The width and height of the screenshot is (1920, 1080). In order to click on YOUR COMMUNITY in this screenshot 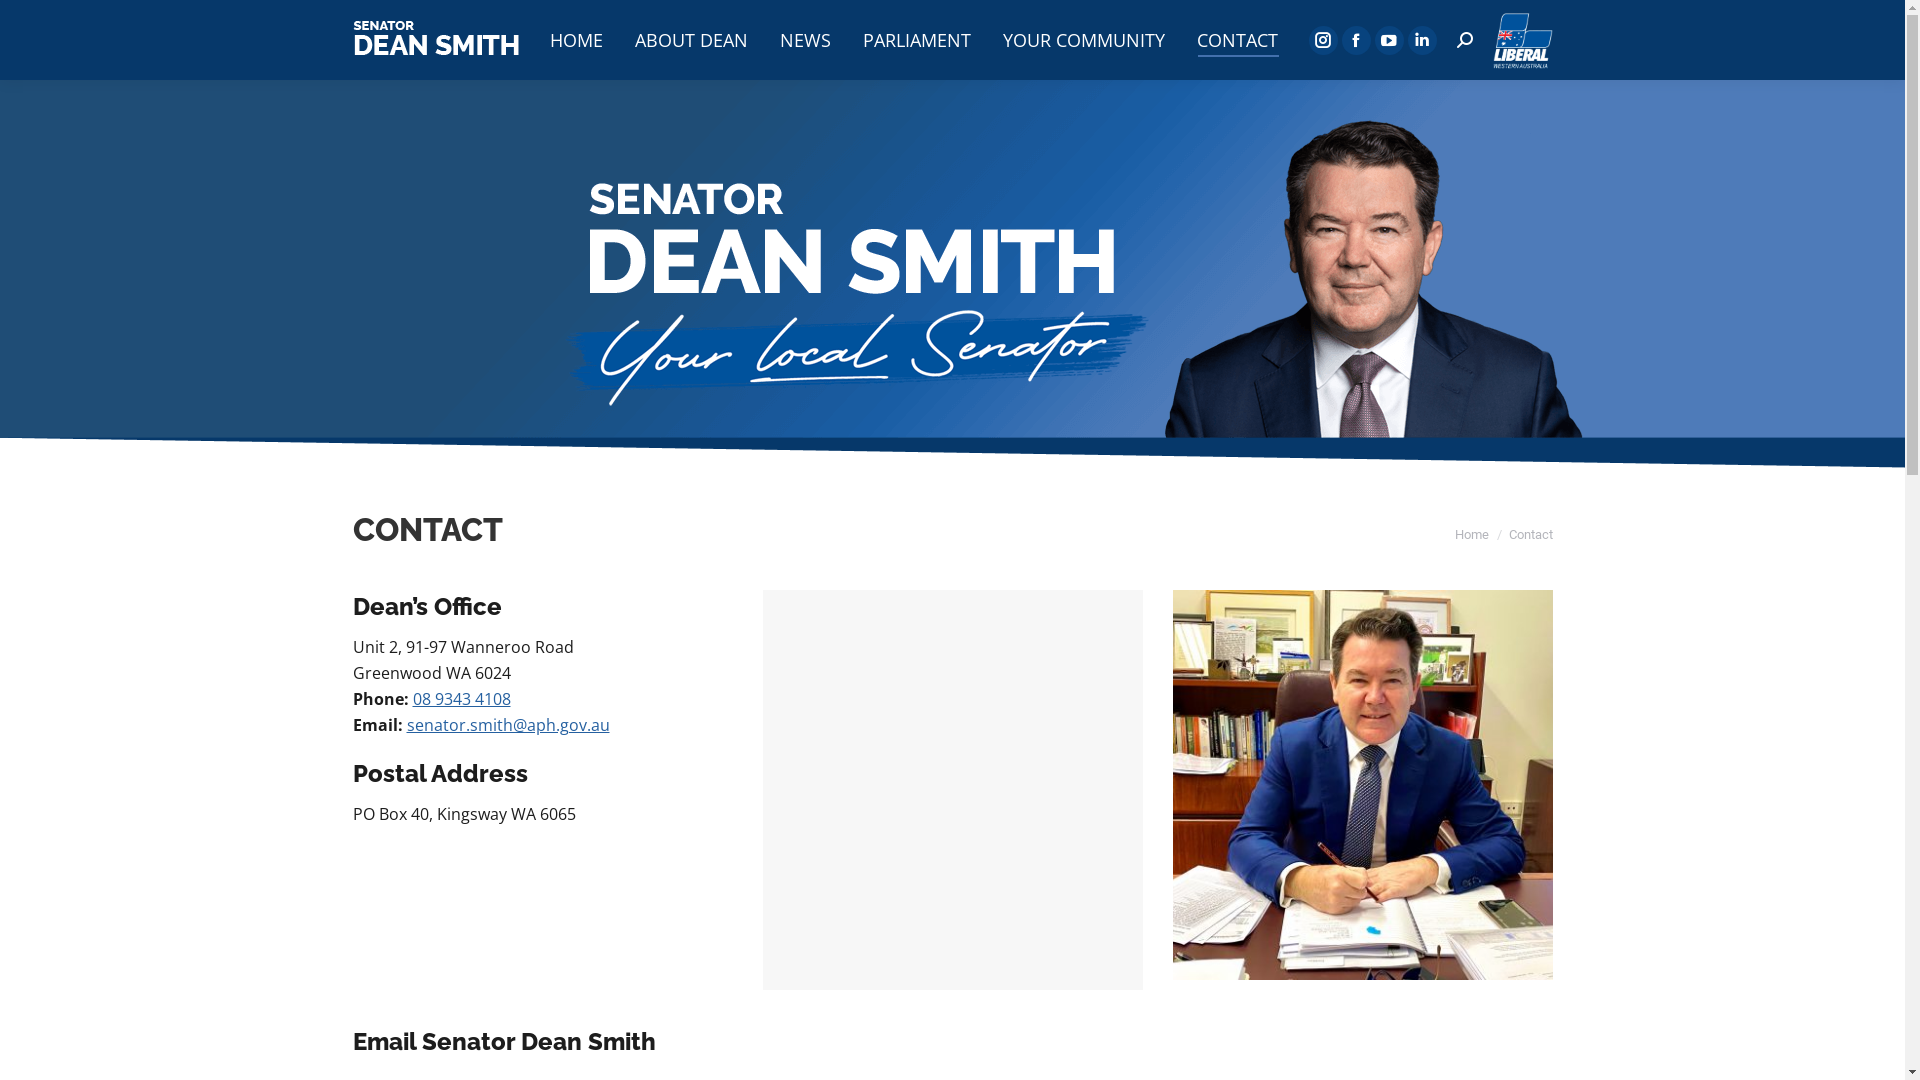, I will do `click(1083, 40)`.